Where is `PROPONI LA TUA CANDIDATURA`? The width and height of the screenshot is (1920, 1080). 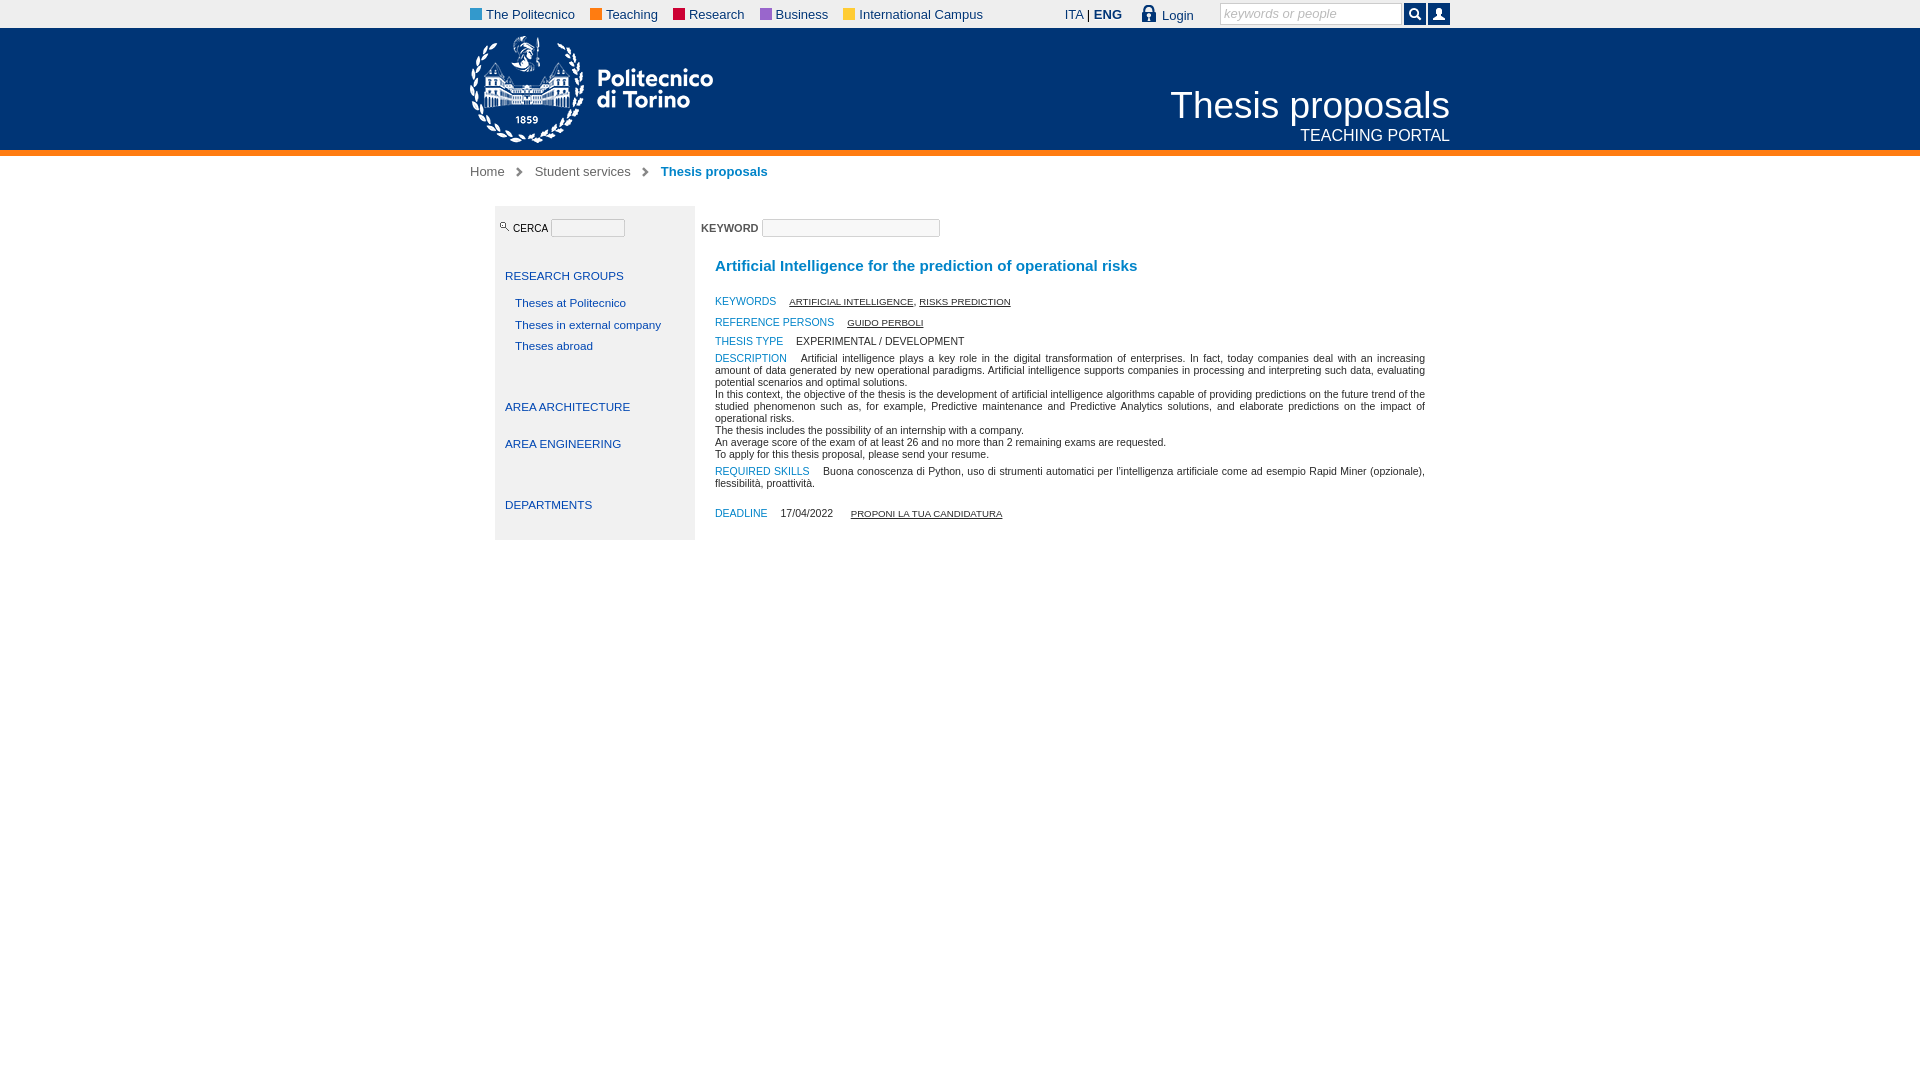 PROPONI LA TUA CANDIDATURA is located at coordinates (926, 513).